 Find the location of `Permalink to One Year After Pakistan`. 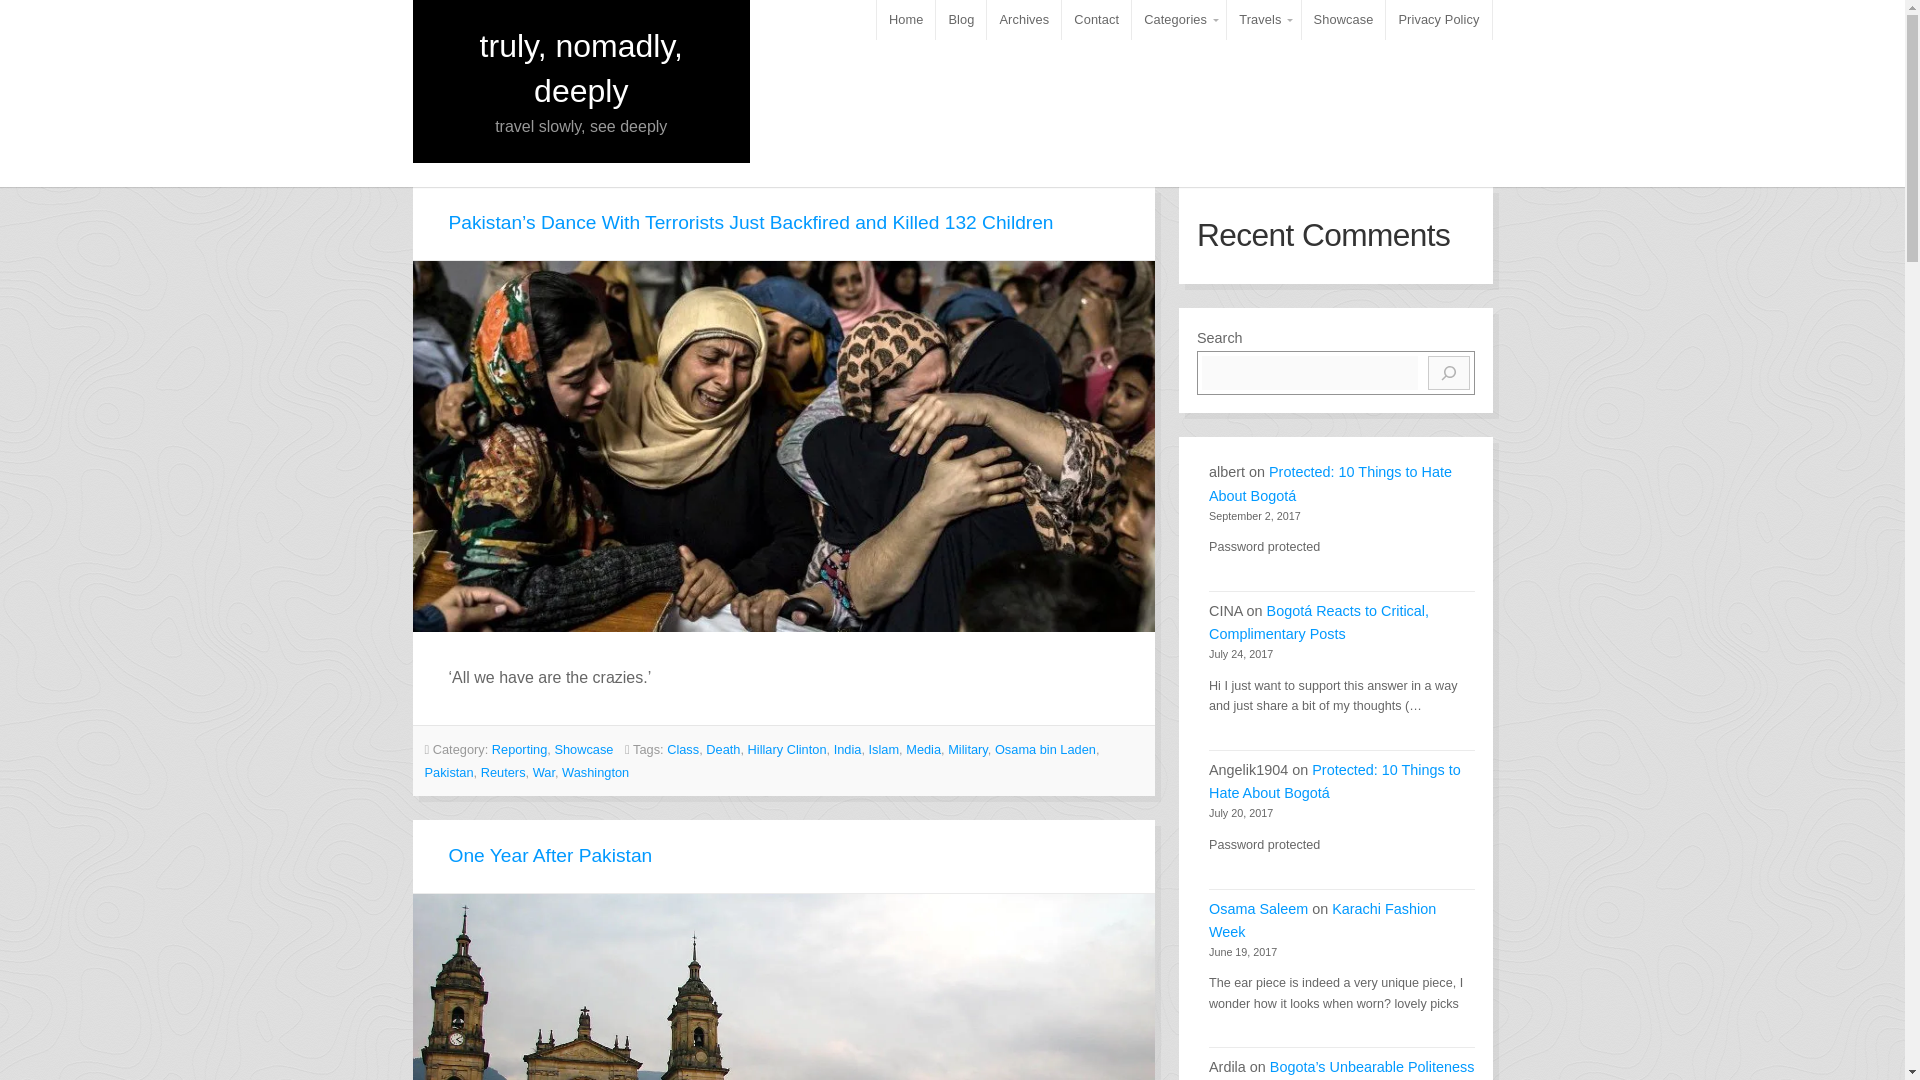

Permalink to One Year After Pakistan is located at coordinates (784, 987).